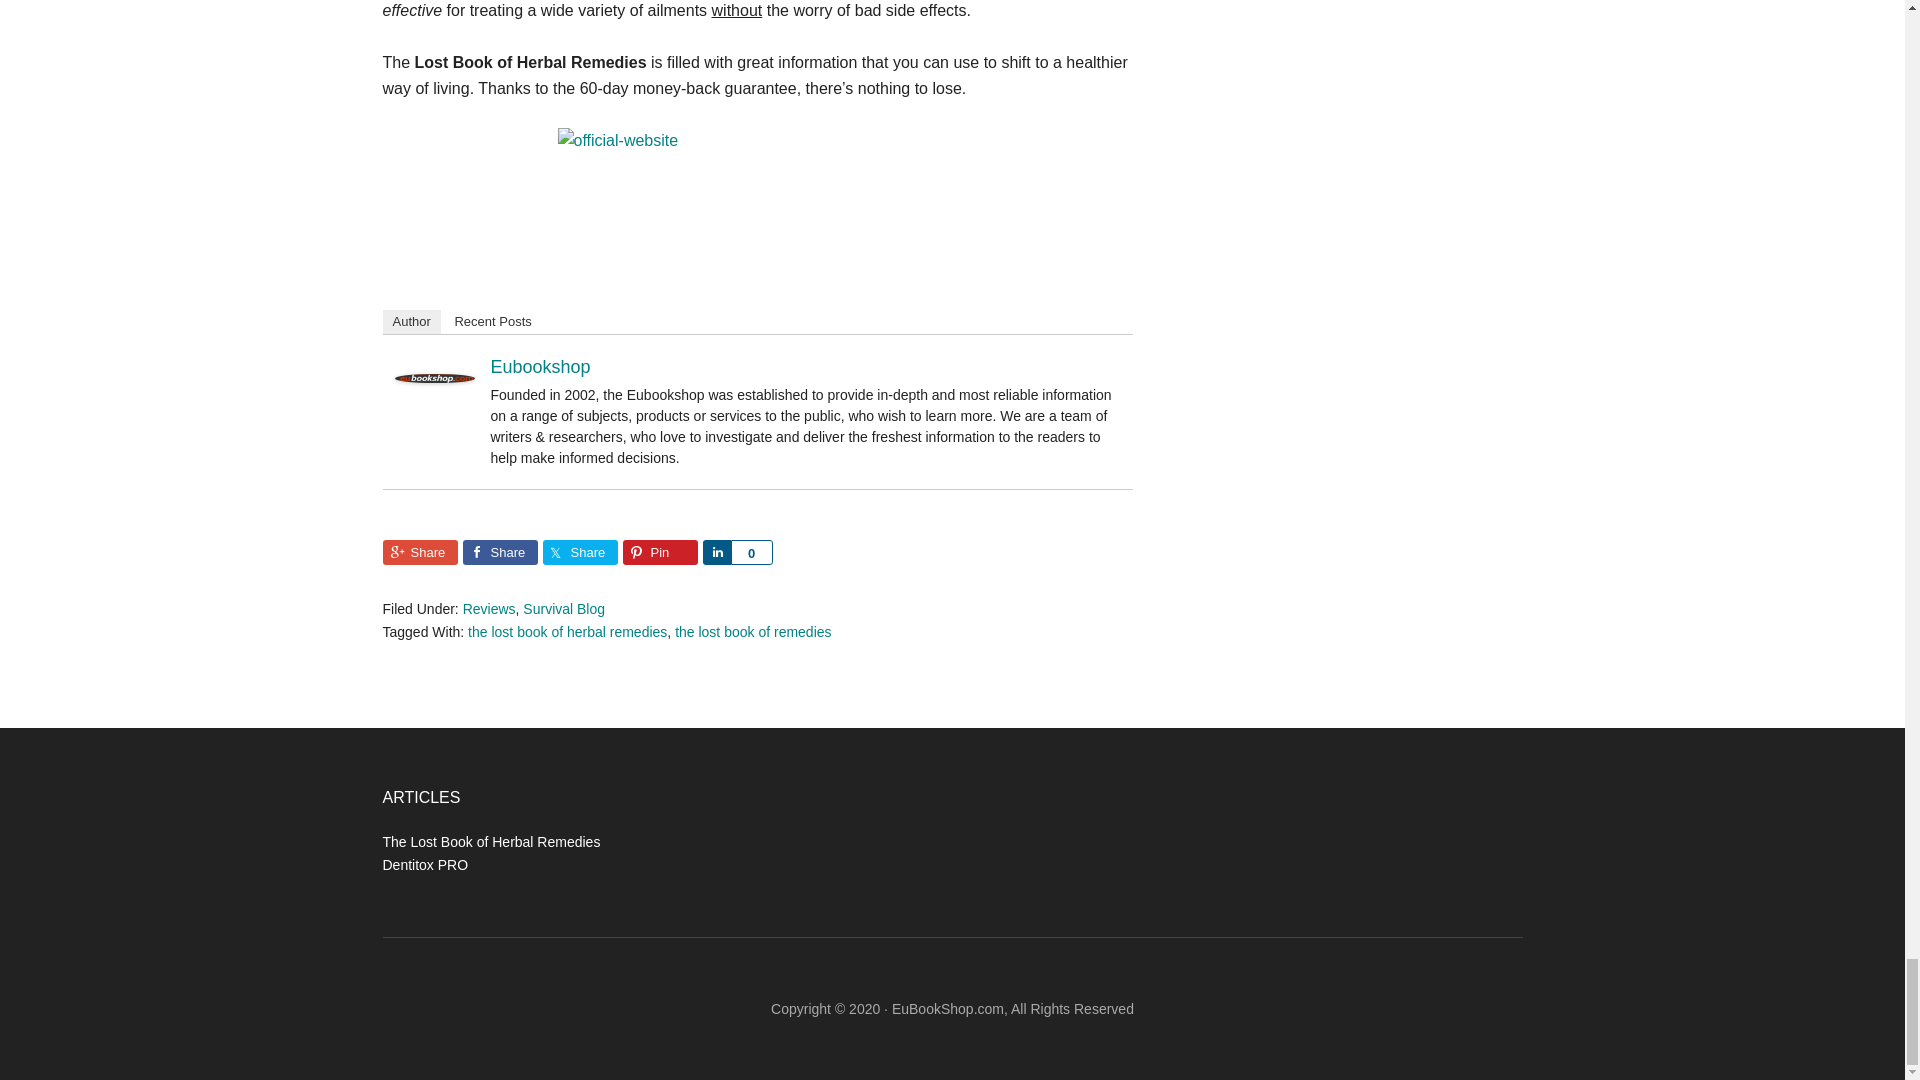 The image size is (1920, 1080). Describe the element at coordinates (434, 377) in the screenshot. I see `Eubookshop` at that location.